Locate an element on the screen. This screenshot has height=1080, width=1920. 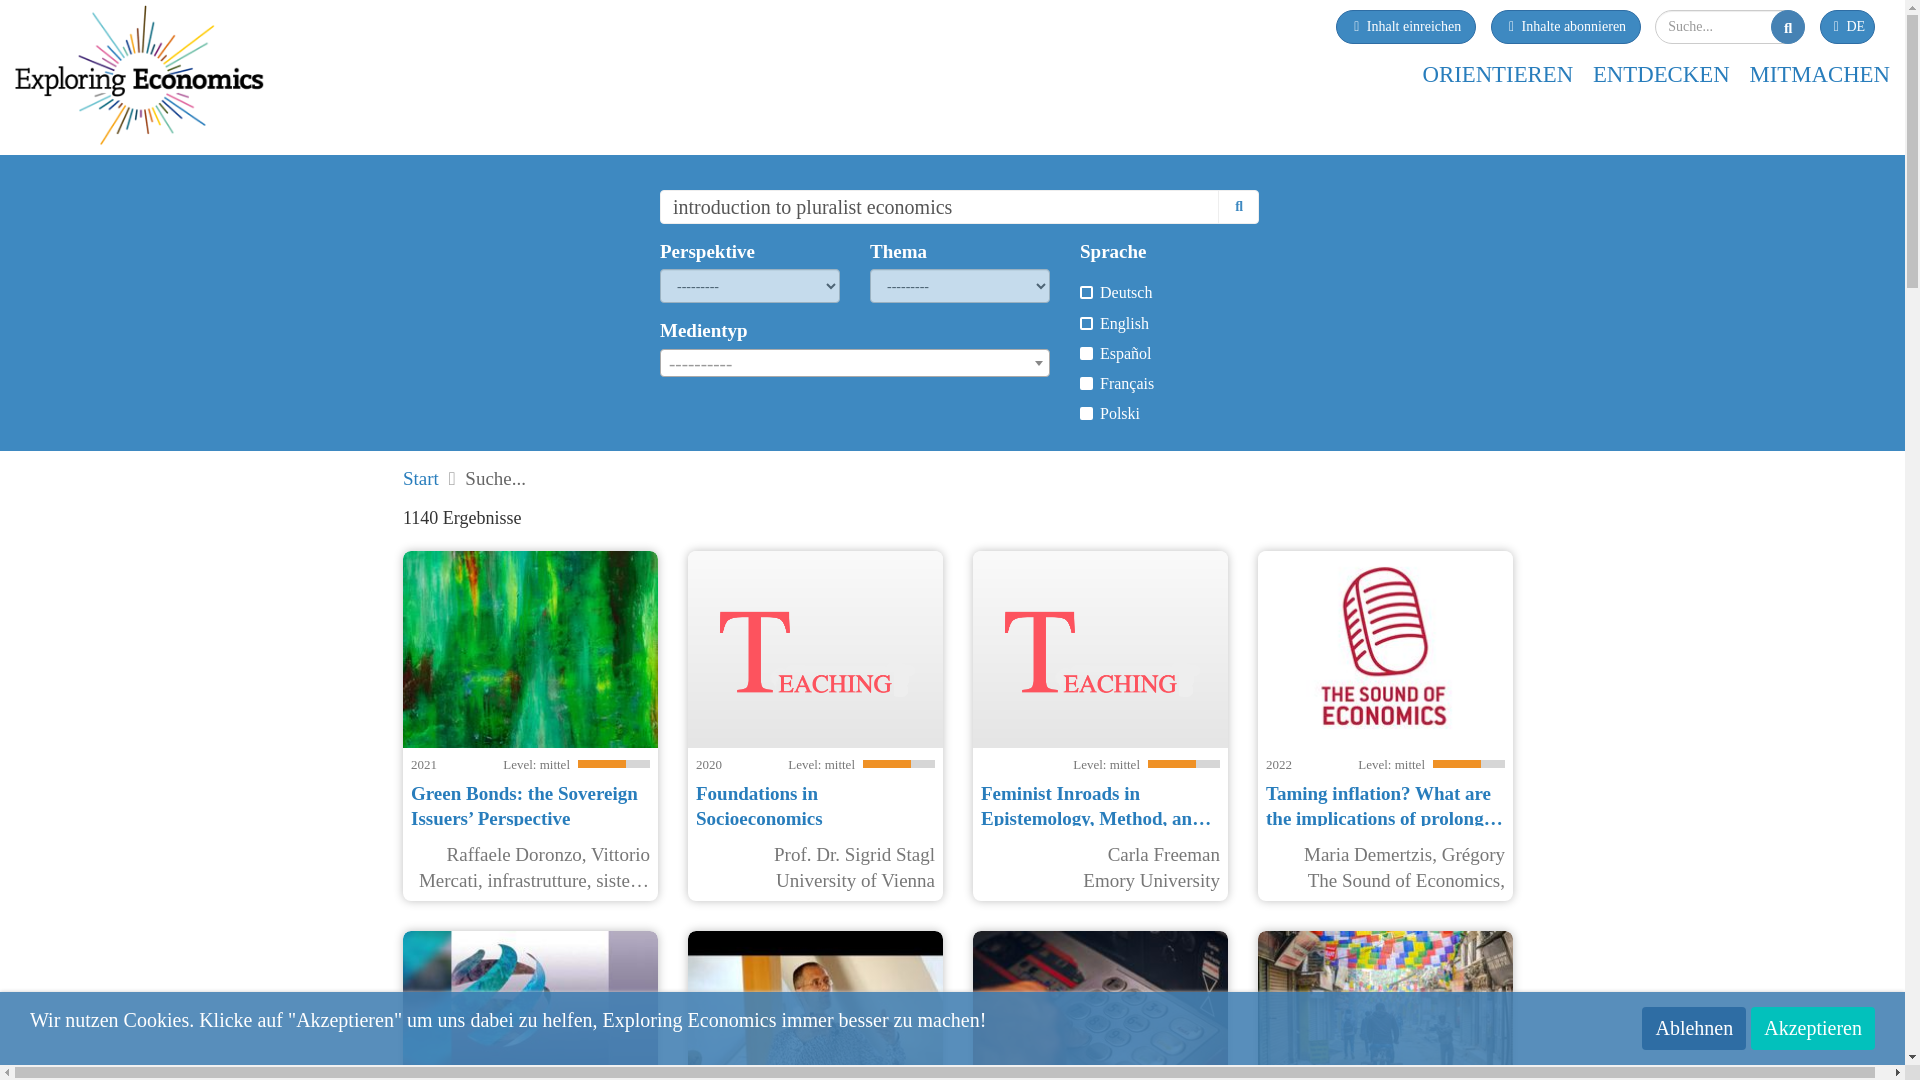
Inhalt einreichen is located at coordinates (1406, 26).